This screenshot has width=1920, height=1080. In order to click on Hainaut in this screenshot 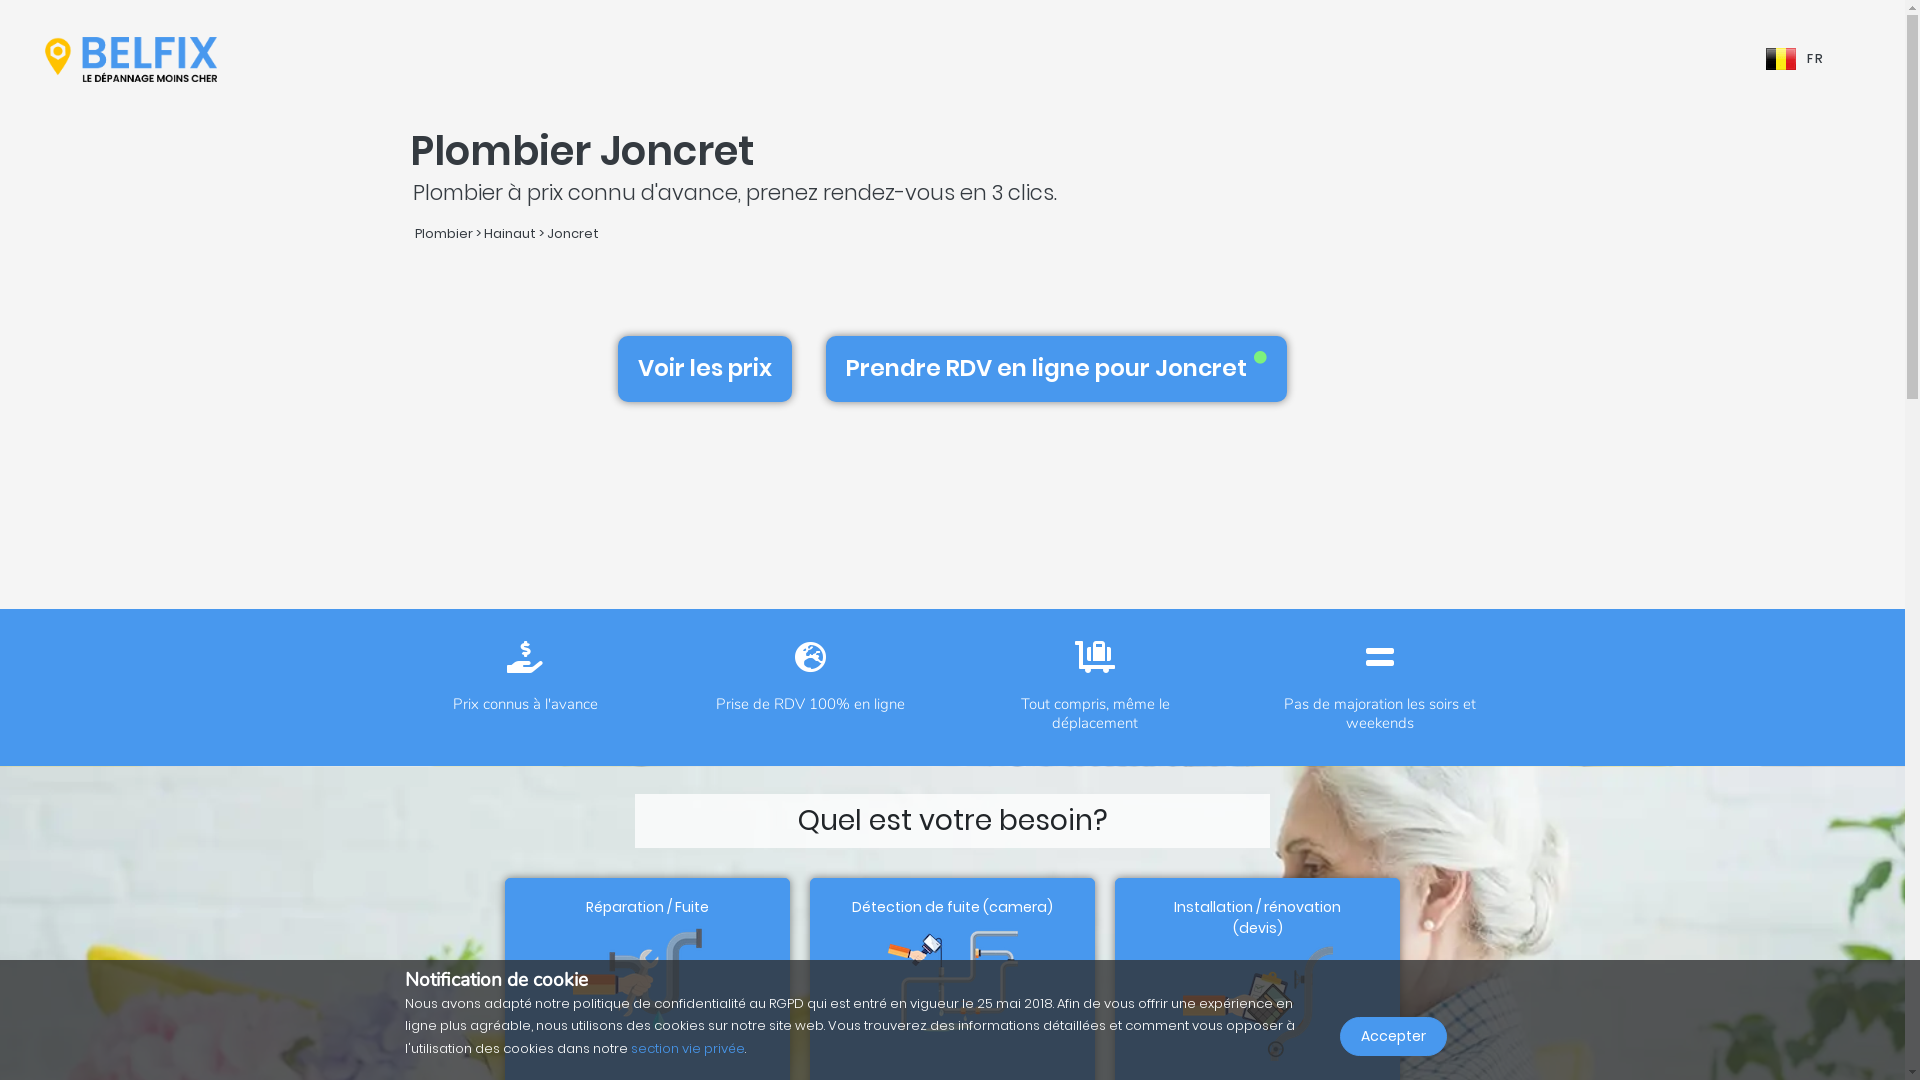, I will do `click(510, 234)`.